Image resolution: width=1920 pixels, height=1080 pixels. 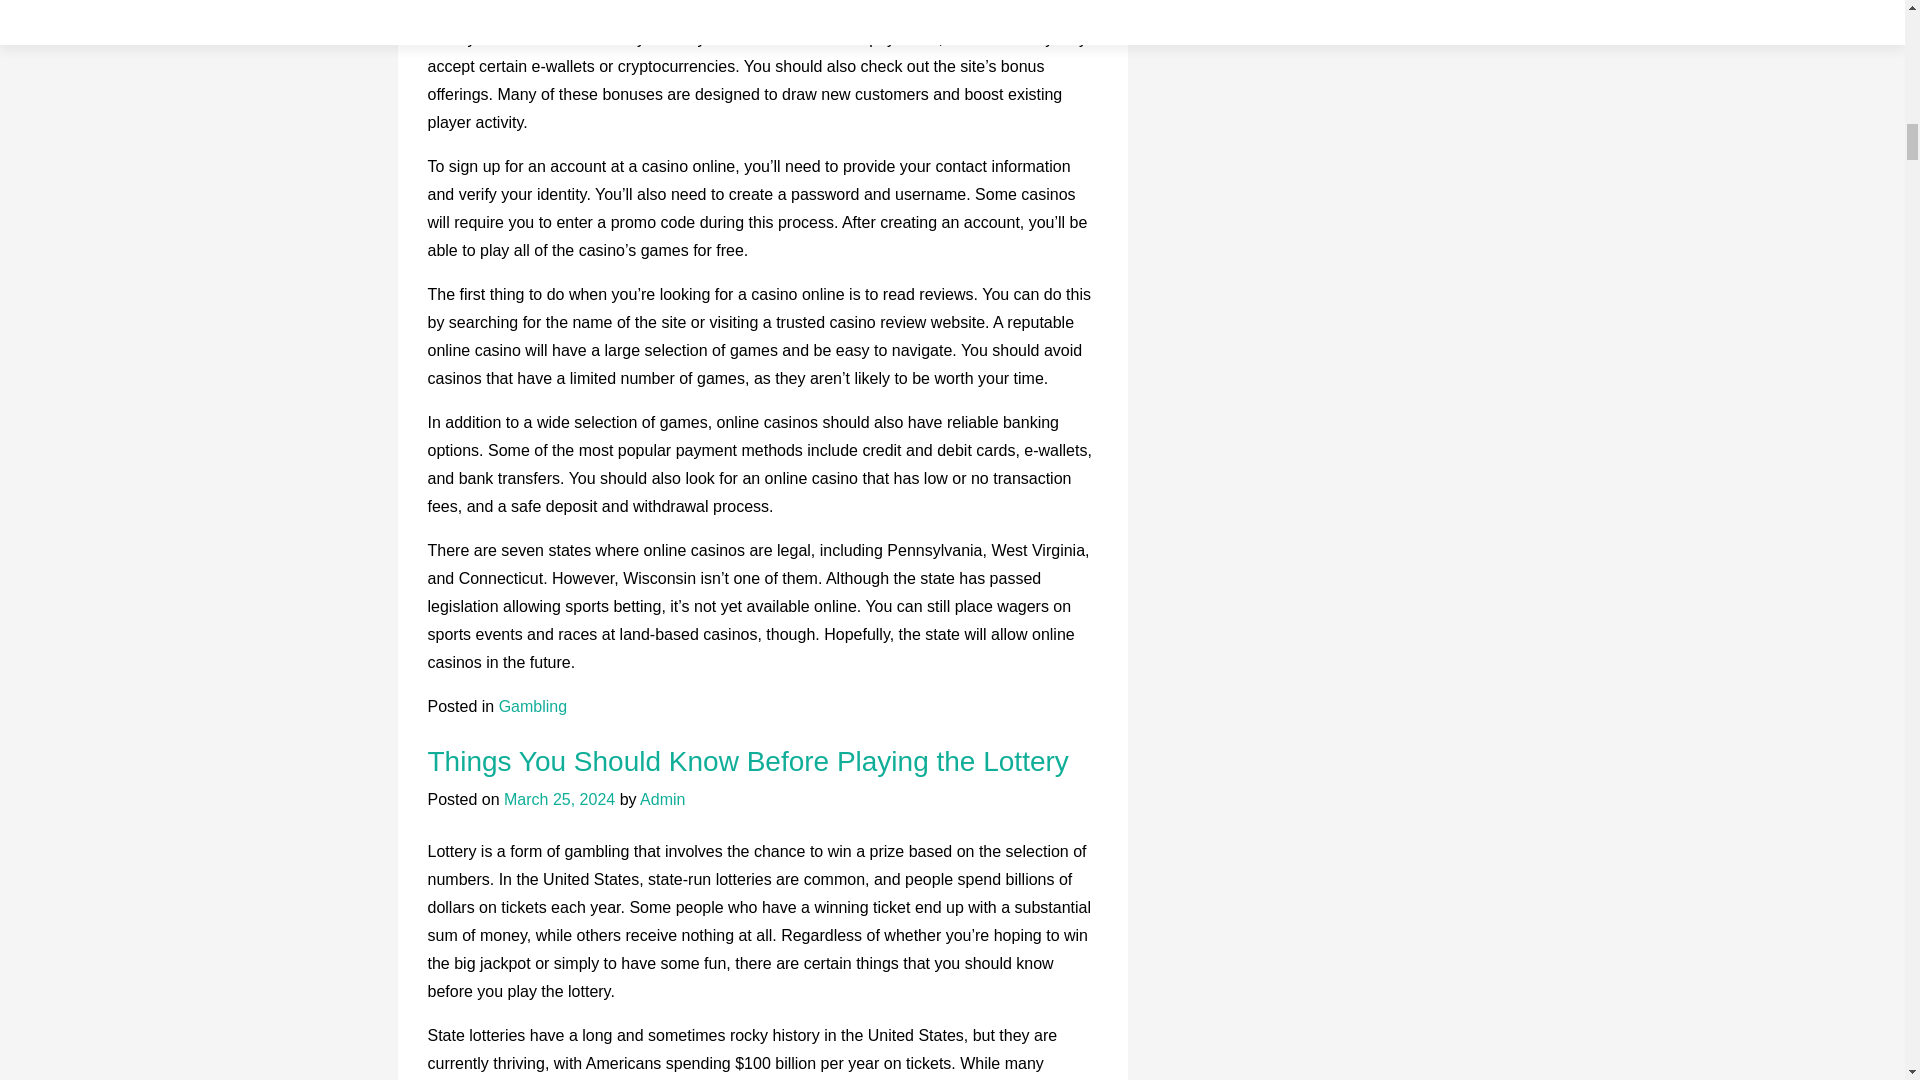 What do you see at coordinates (532, 706) in the screenshot?
I see `Gambling` at bounding box center [532, 706].